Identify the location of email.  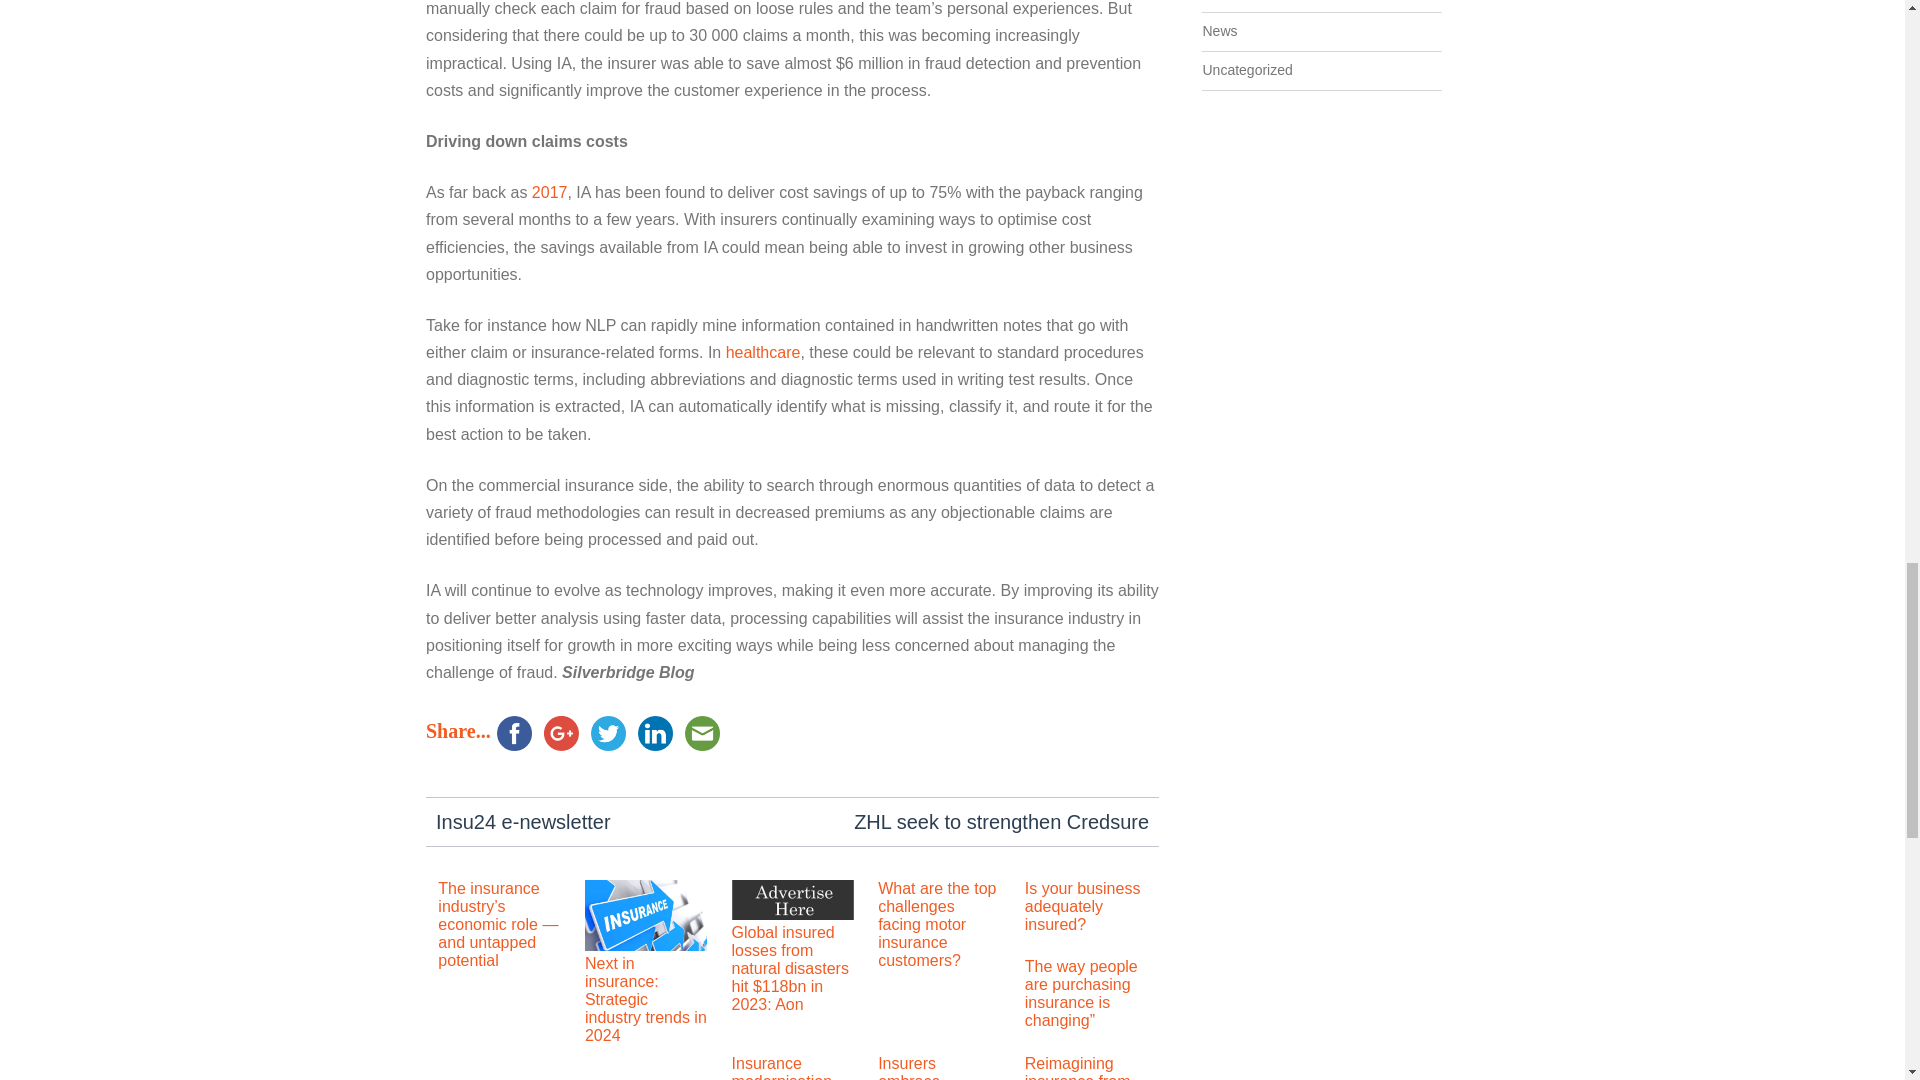
(702, 733).